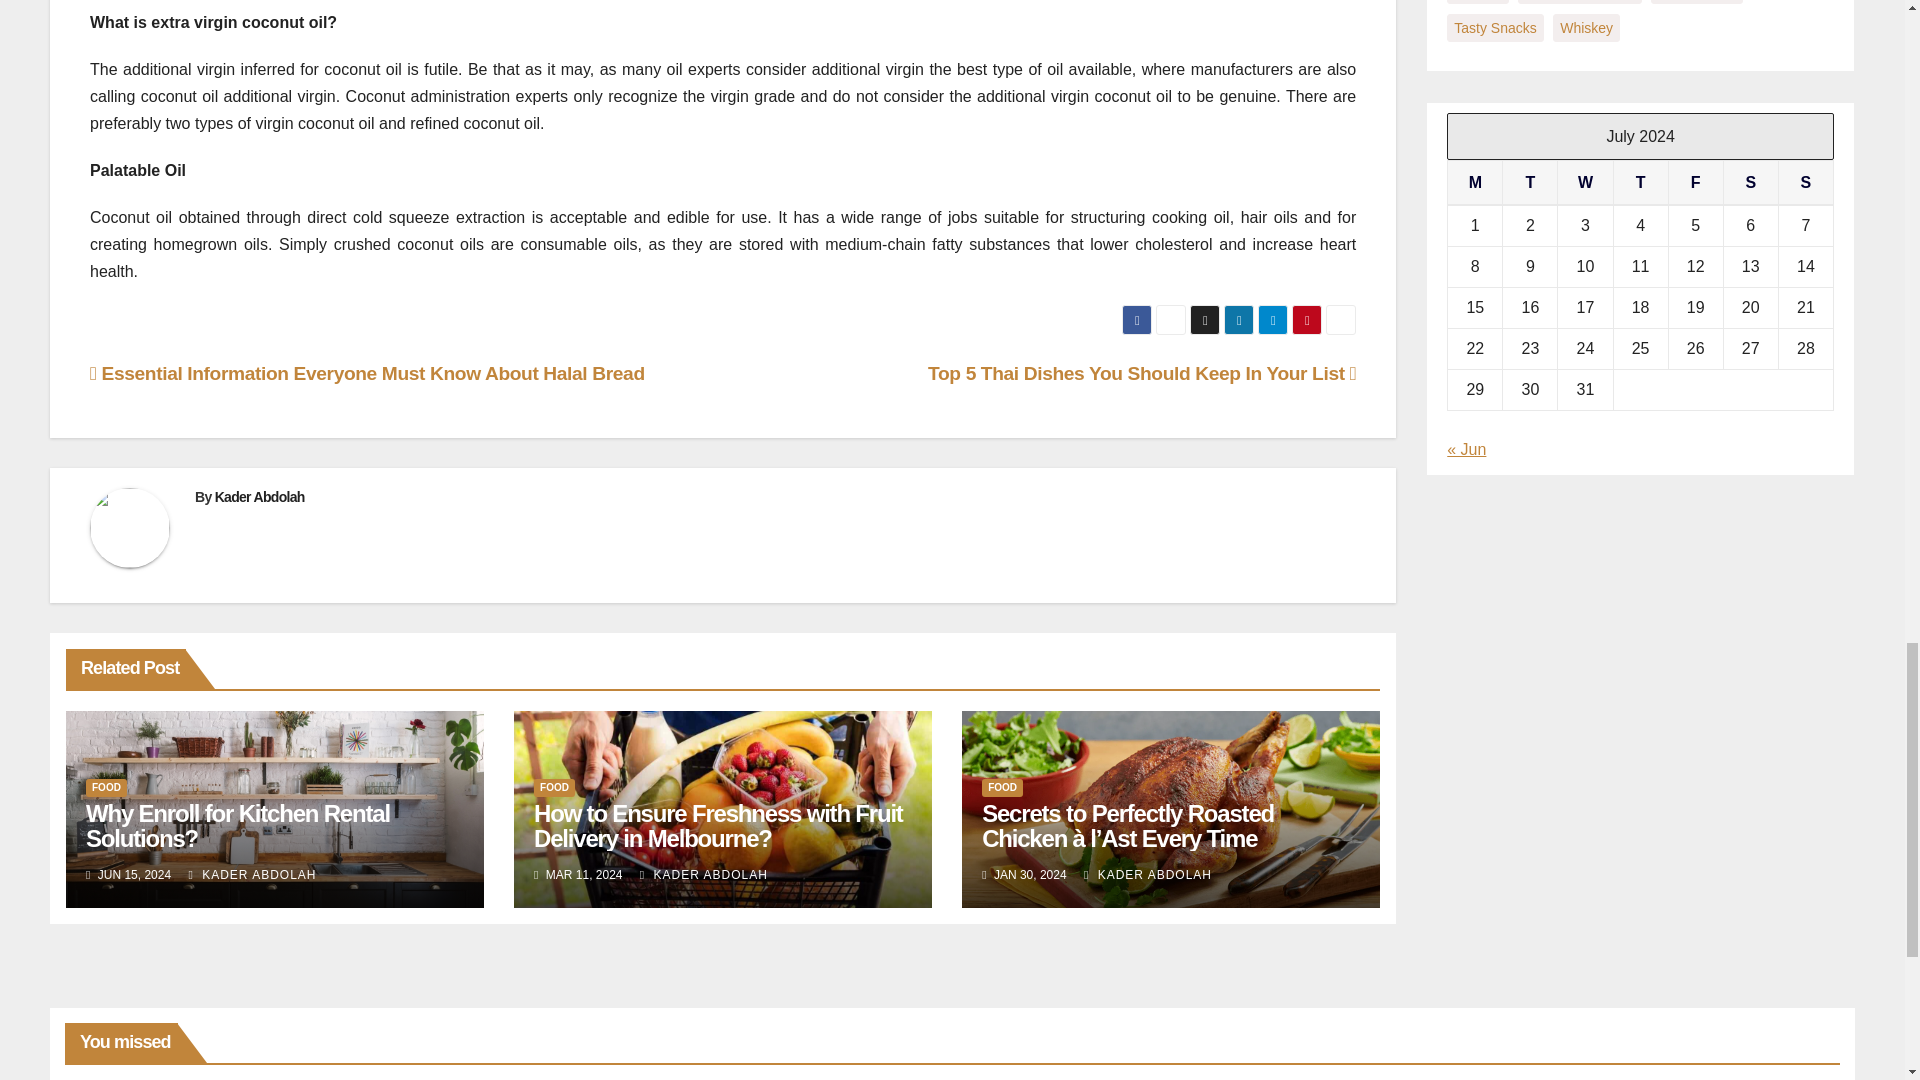 This screenshot has width=1920, height=1080. What do you see at coordinates (368, 373) in the screenshot?
I see `Essential Information Everyone Must Know About Halal Bread` at bounding box center [368, 373].